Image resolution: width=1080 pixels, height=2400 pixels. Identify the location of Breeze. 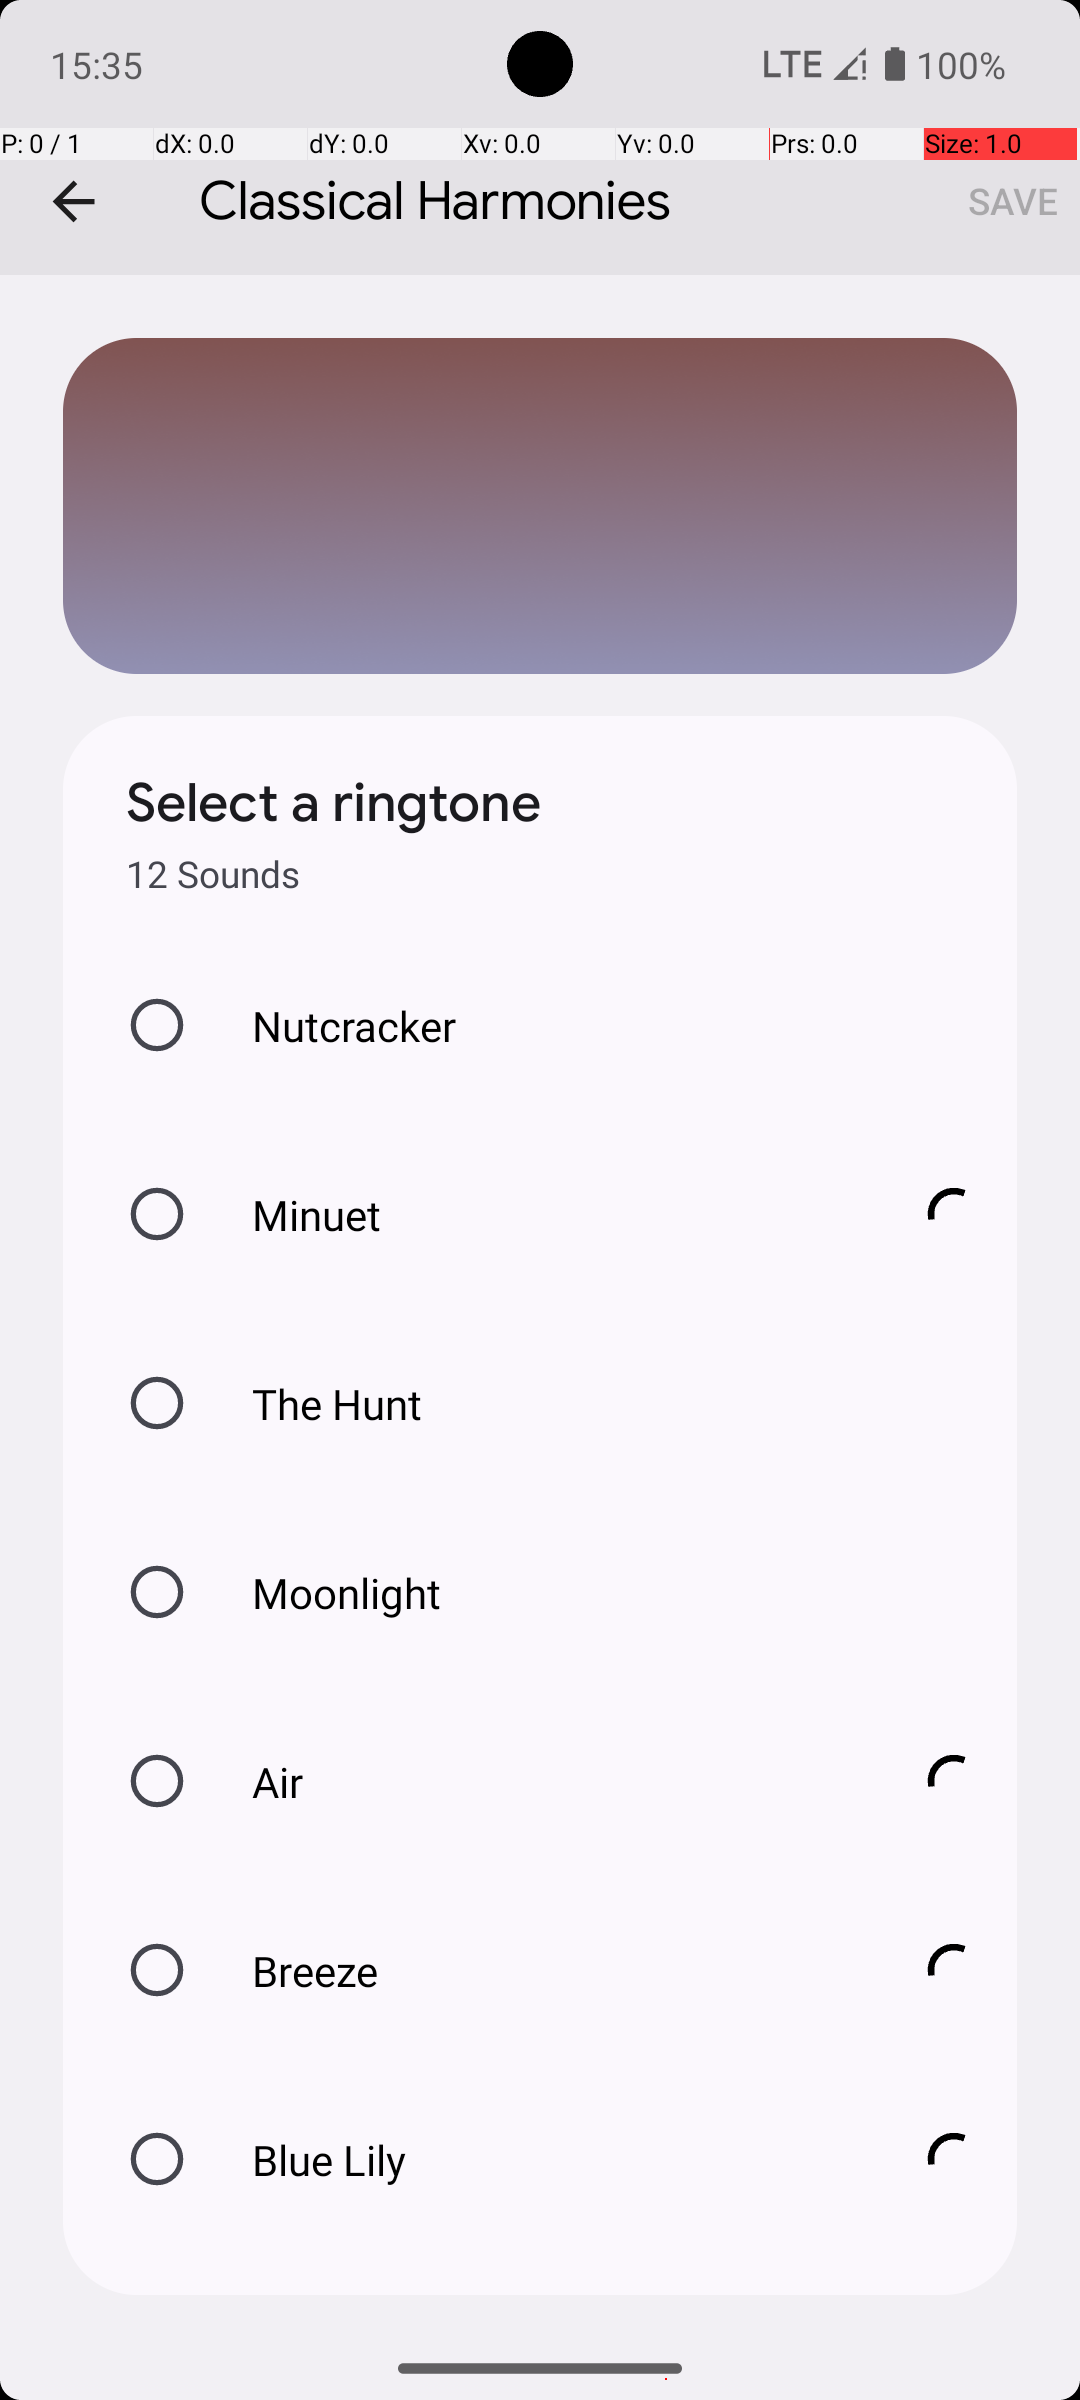
(550, 1970).